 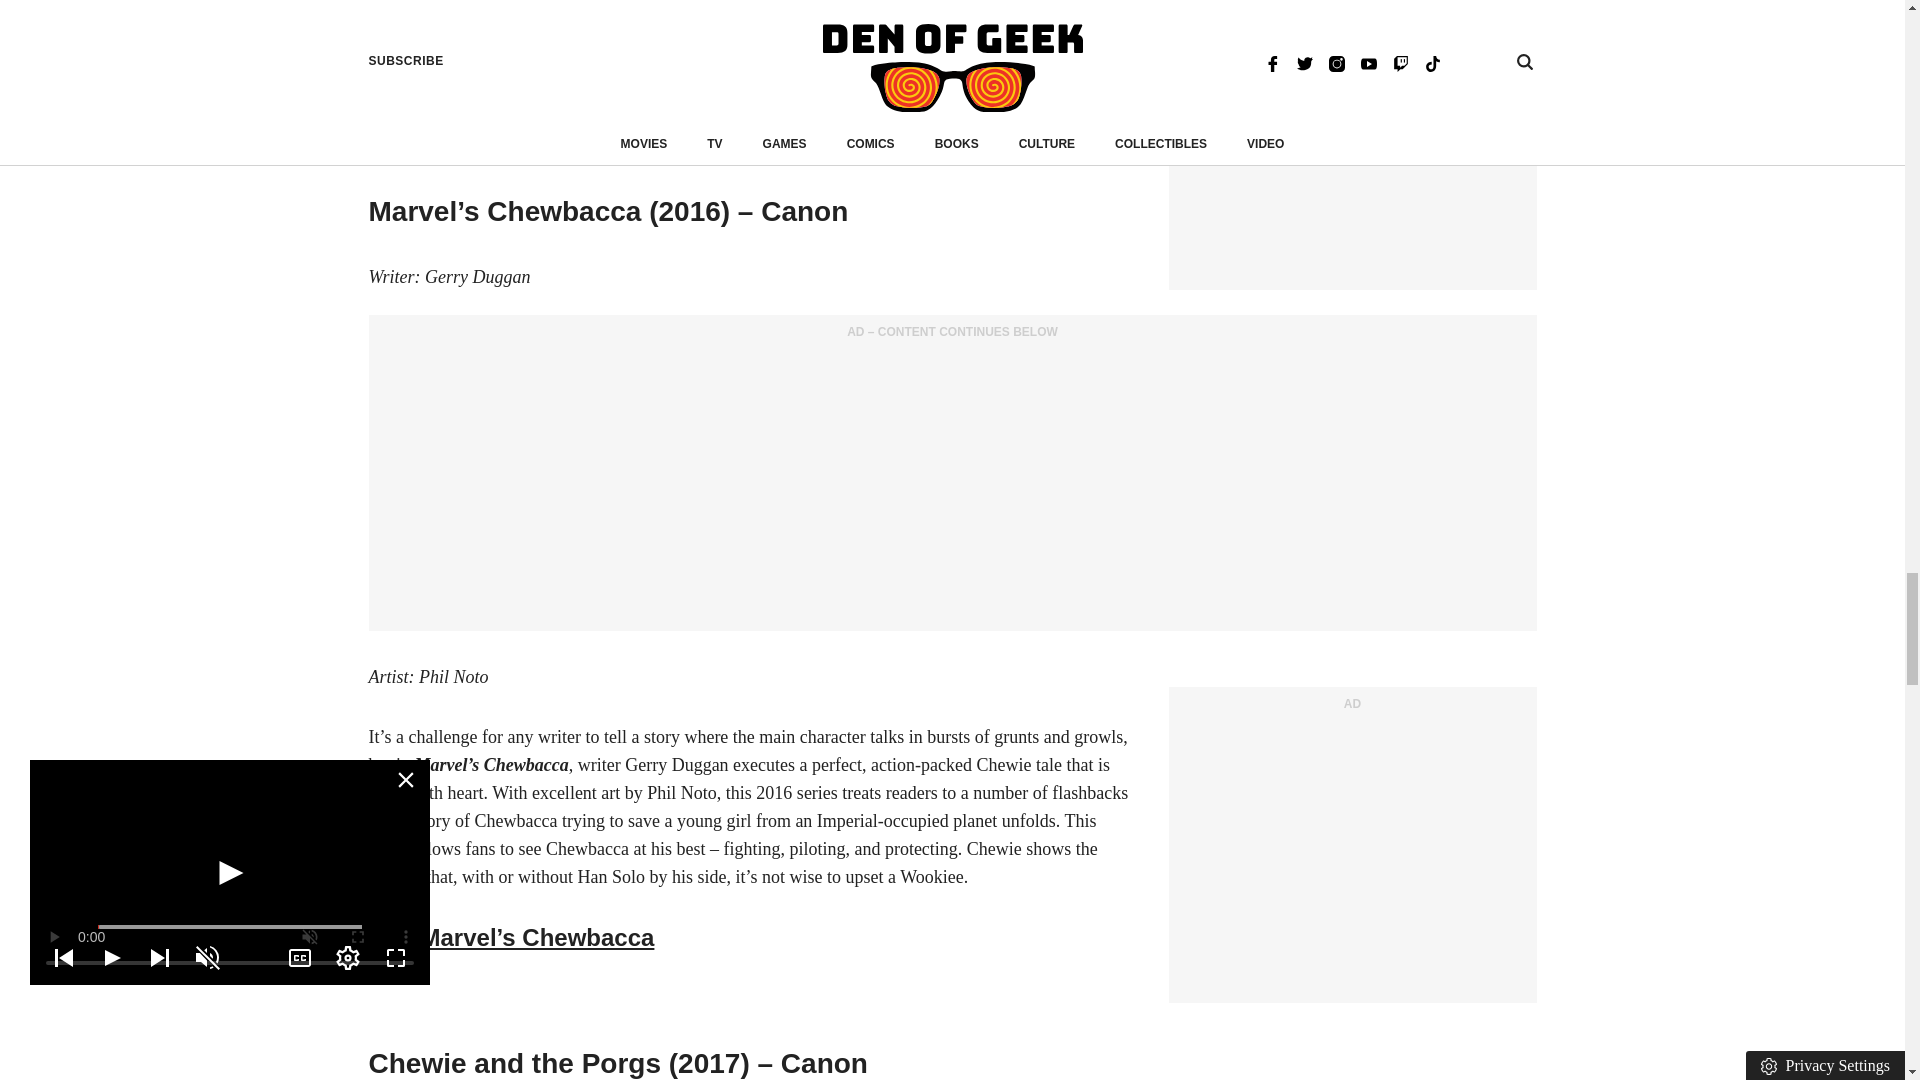 I want to click on Buy Chewbacca and the Slavers of the Shadowlands, so click(x=668, y=86).